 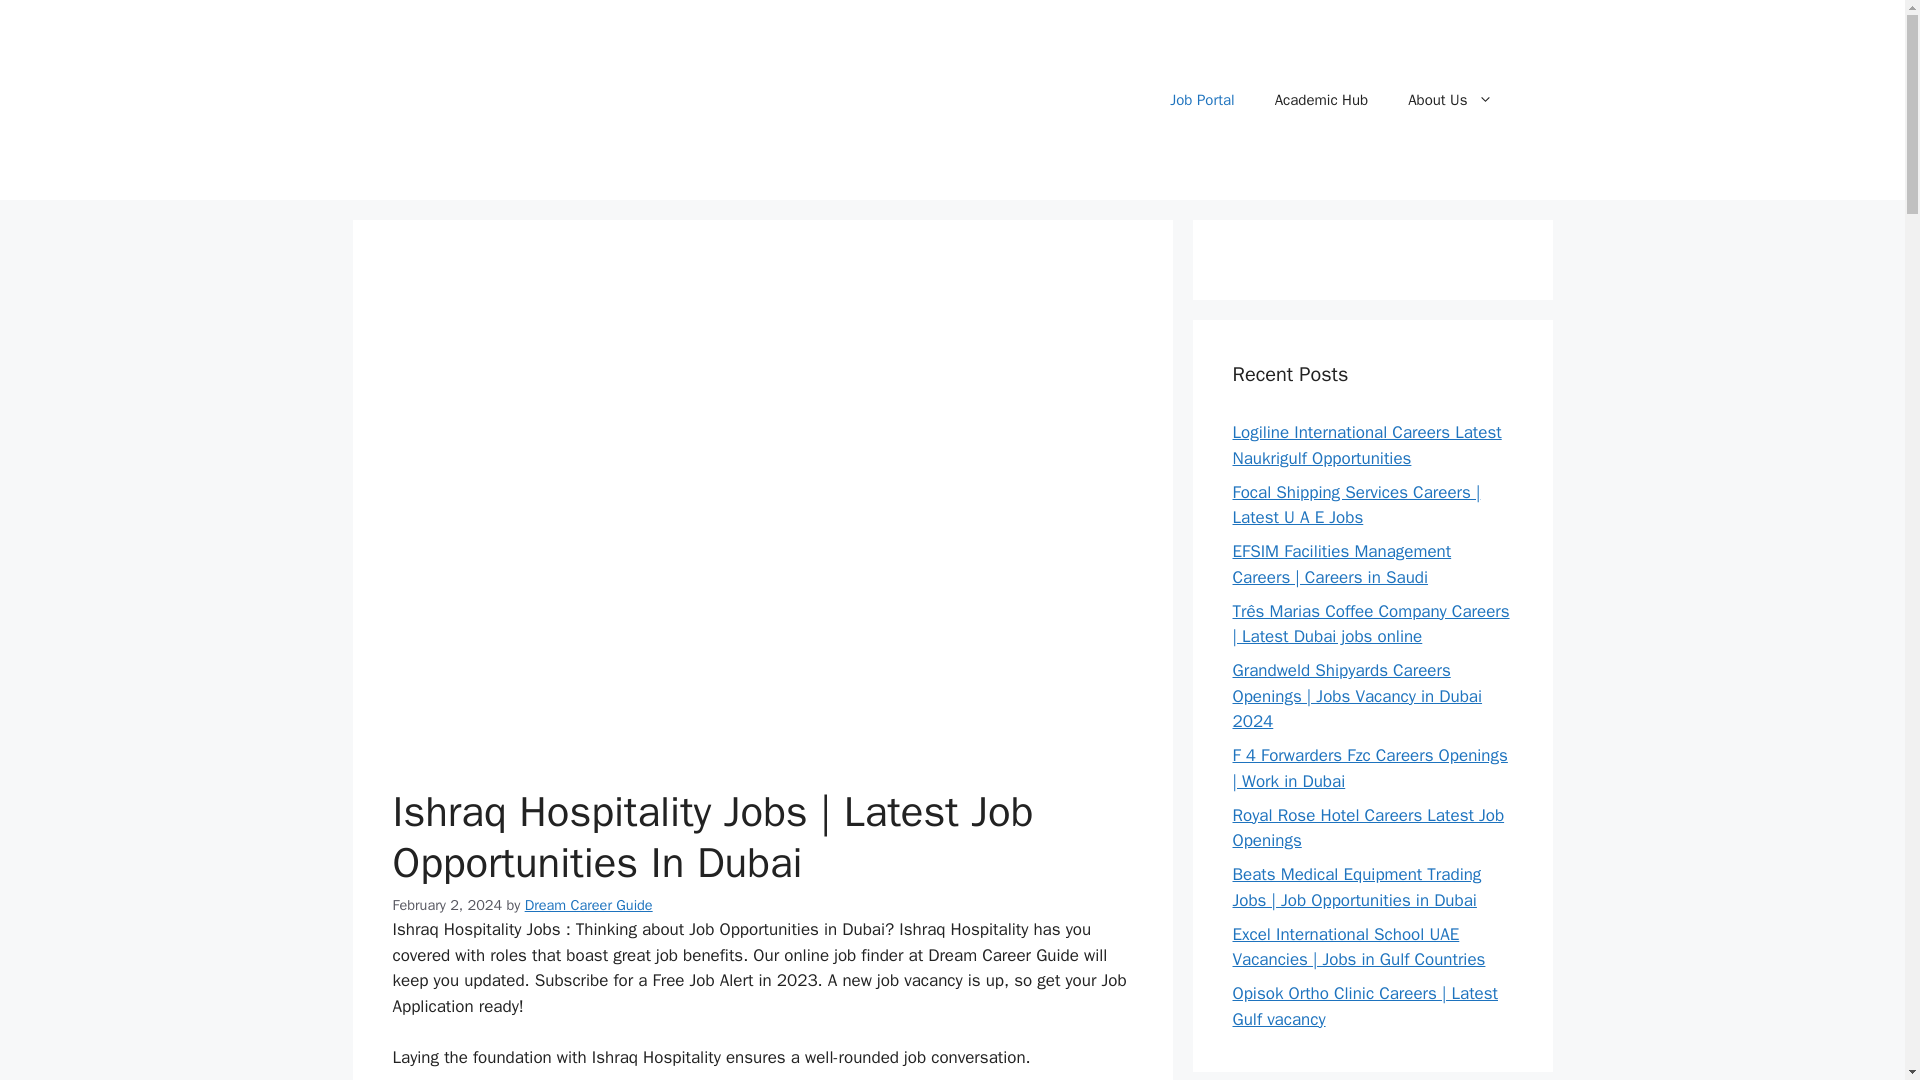 What do you see at coordinates (588, 904) in the screenshot?
I see `Dream Career Guide` at bounding box center [588, 904].